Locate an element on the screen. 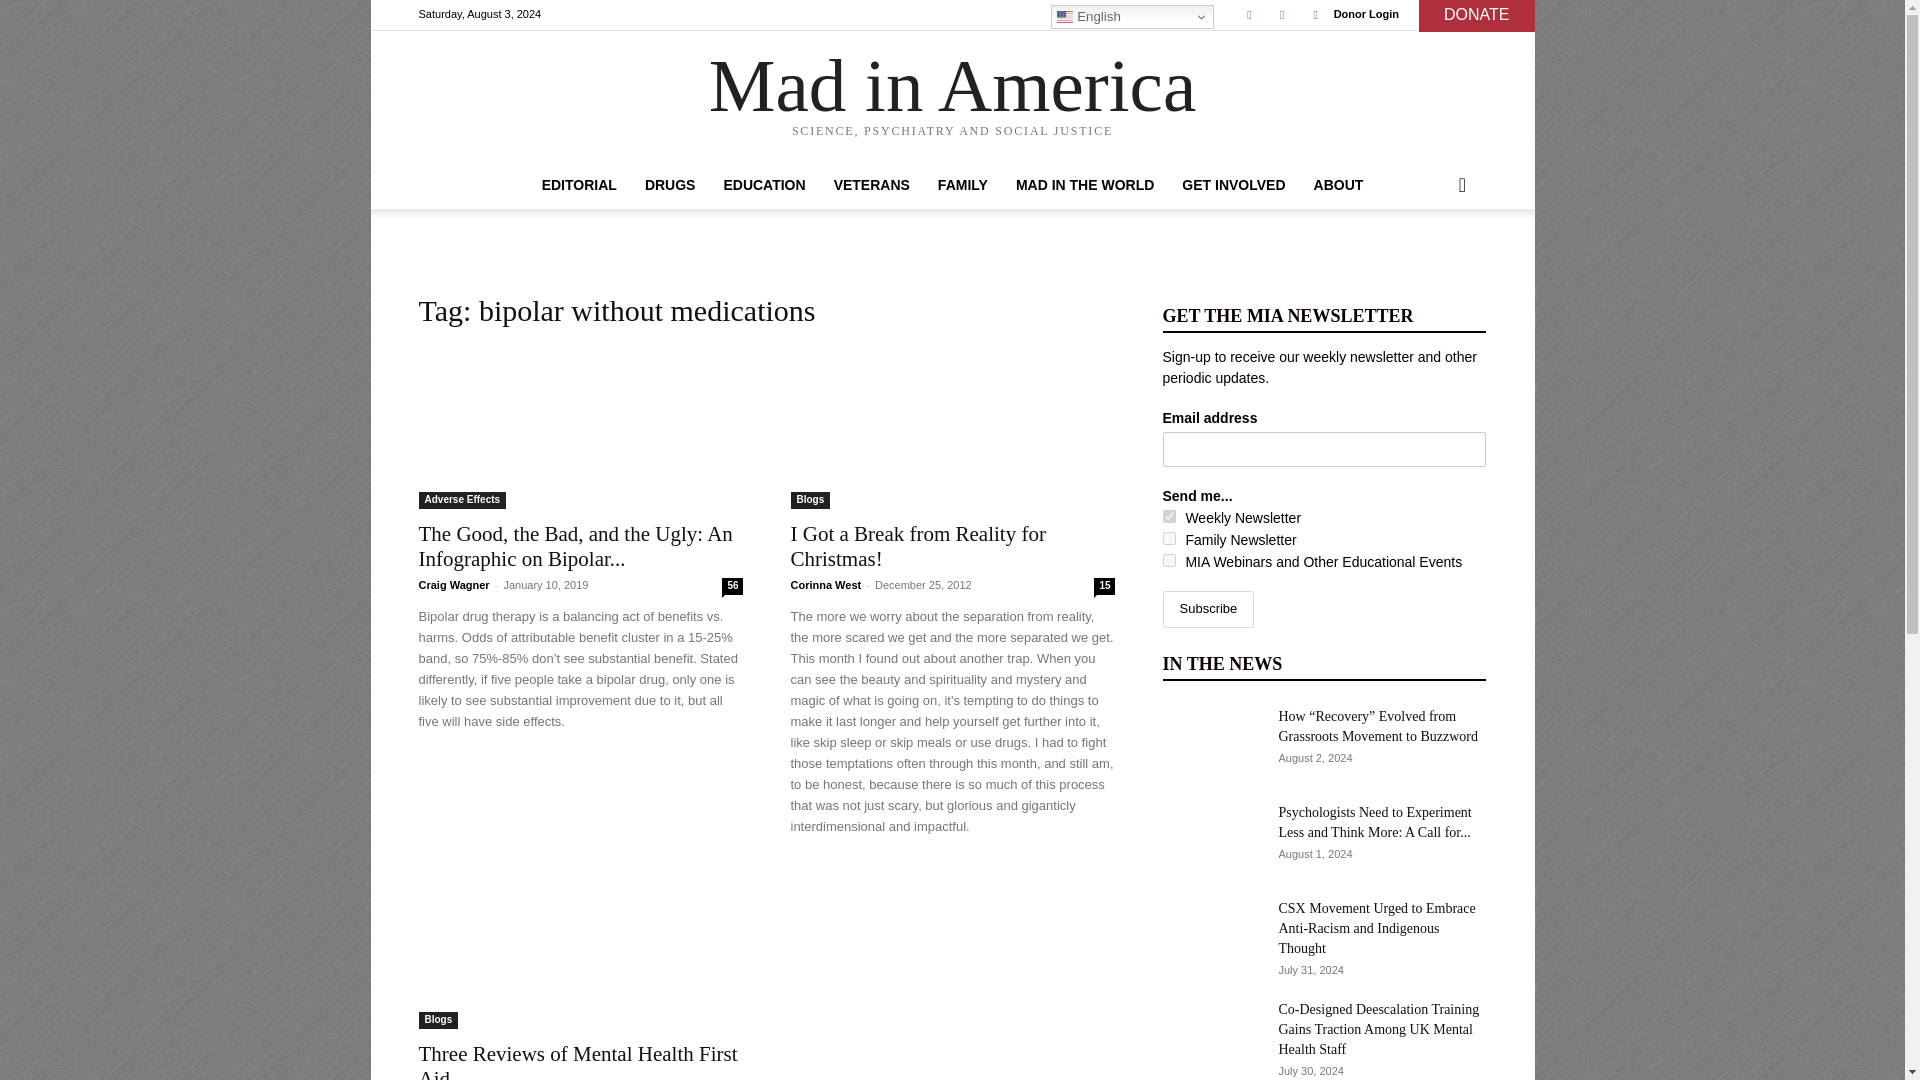 The image size is (1920, 1080). 59a3706891 is located at coordinates (1168, 560).